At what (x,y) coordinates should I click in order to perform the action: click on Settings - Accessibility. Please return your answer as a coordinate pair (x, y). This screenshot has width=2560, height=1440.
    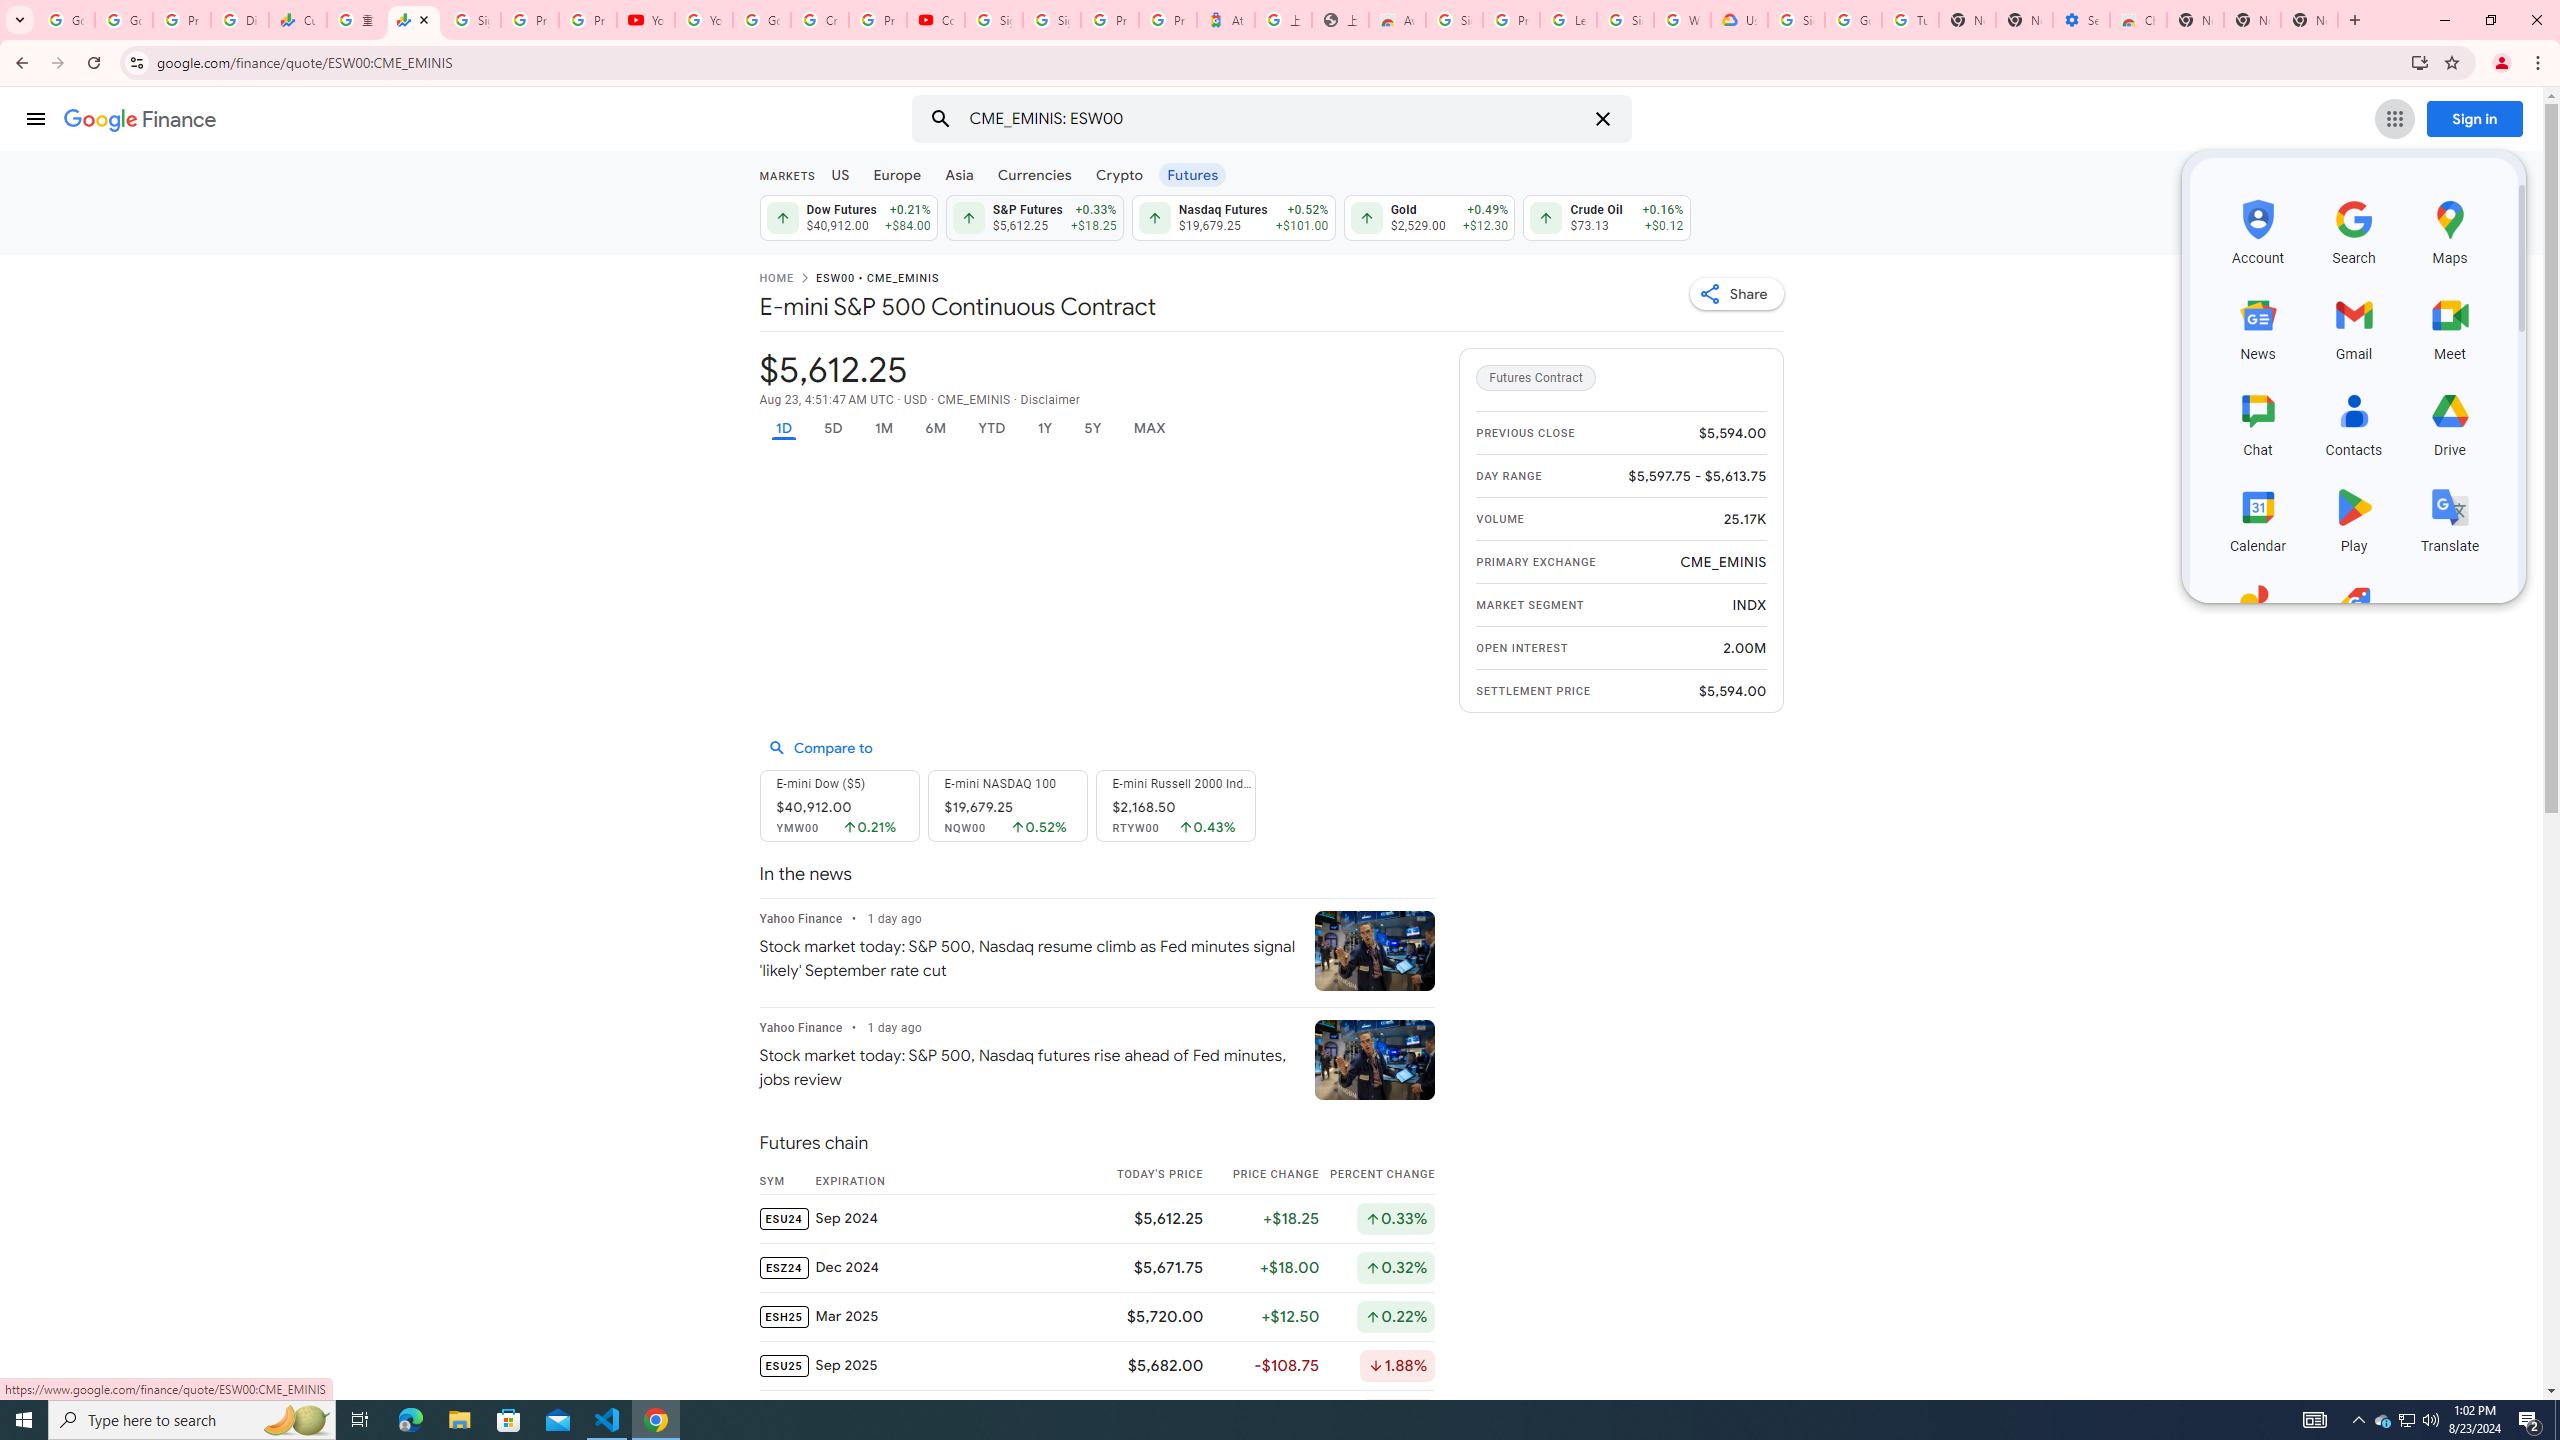
    Looking at the image, I should click on (2080, 20).